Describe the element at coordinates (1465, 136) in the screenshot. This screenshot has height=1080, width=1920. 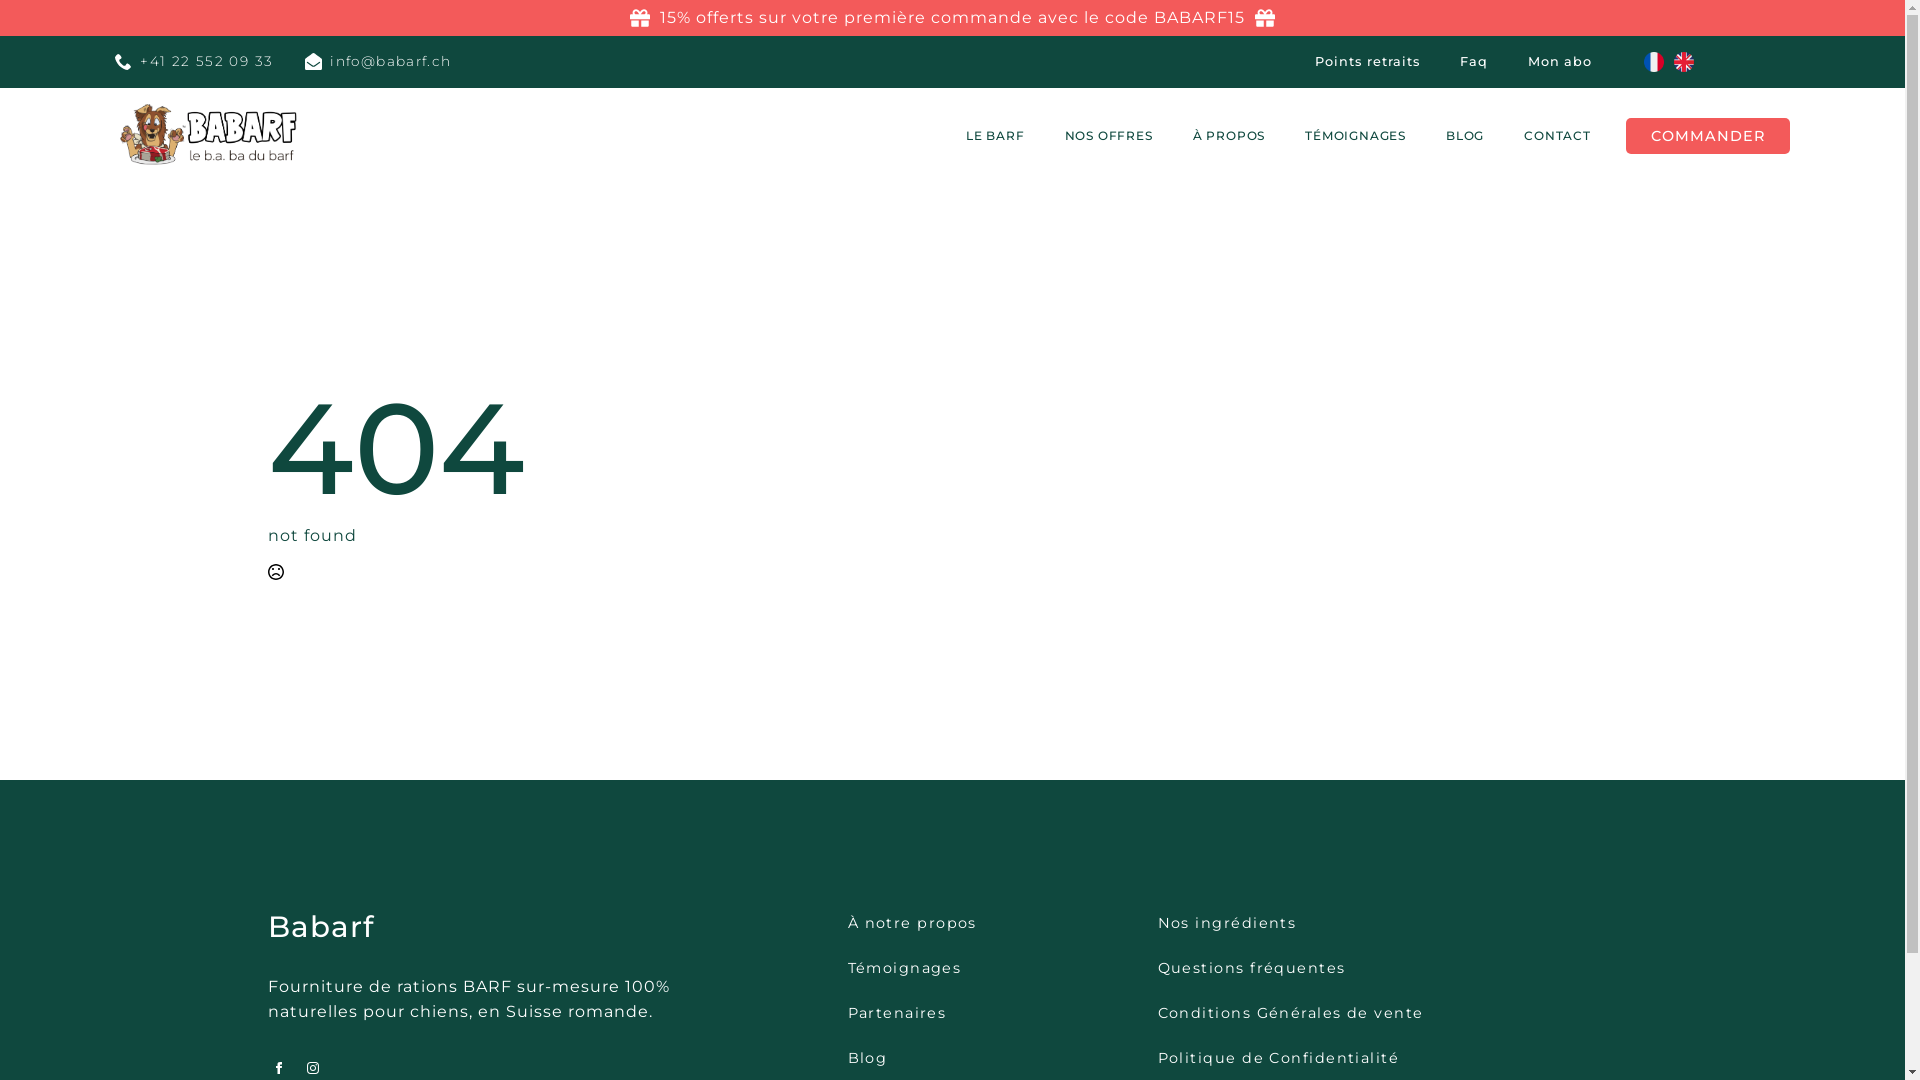
I see `BLOG` at that location.